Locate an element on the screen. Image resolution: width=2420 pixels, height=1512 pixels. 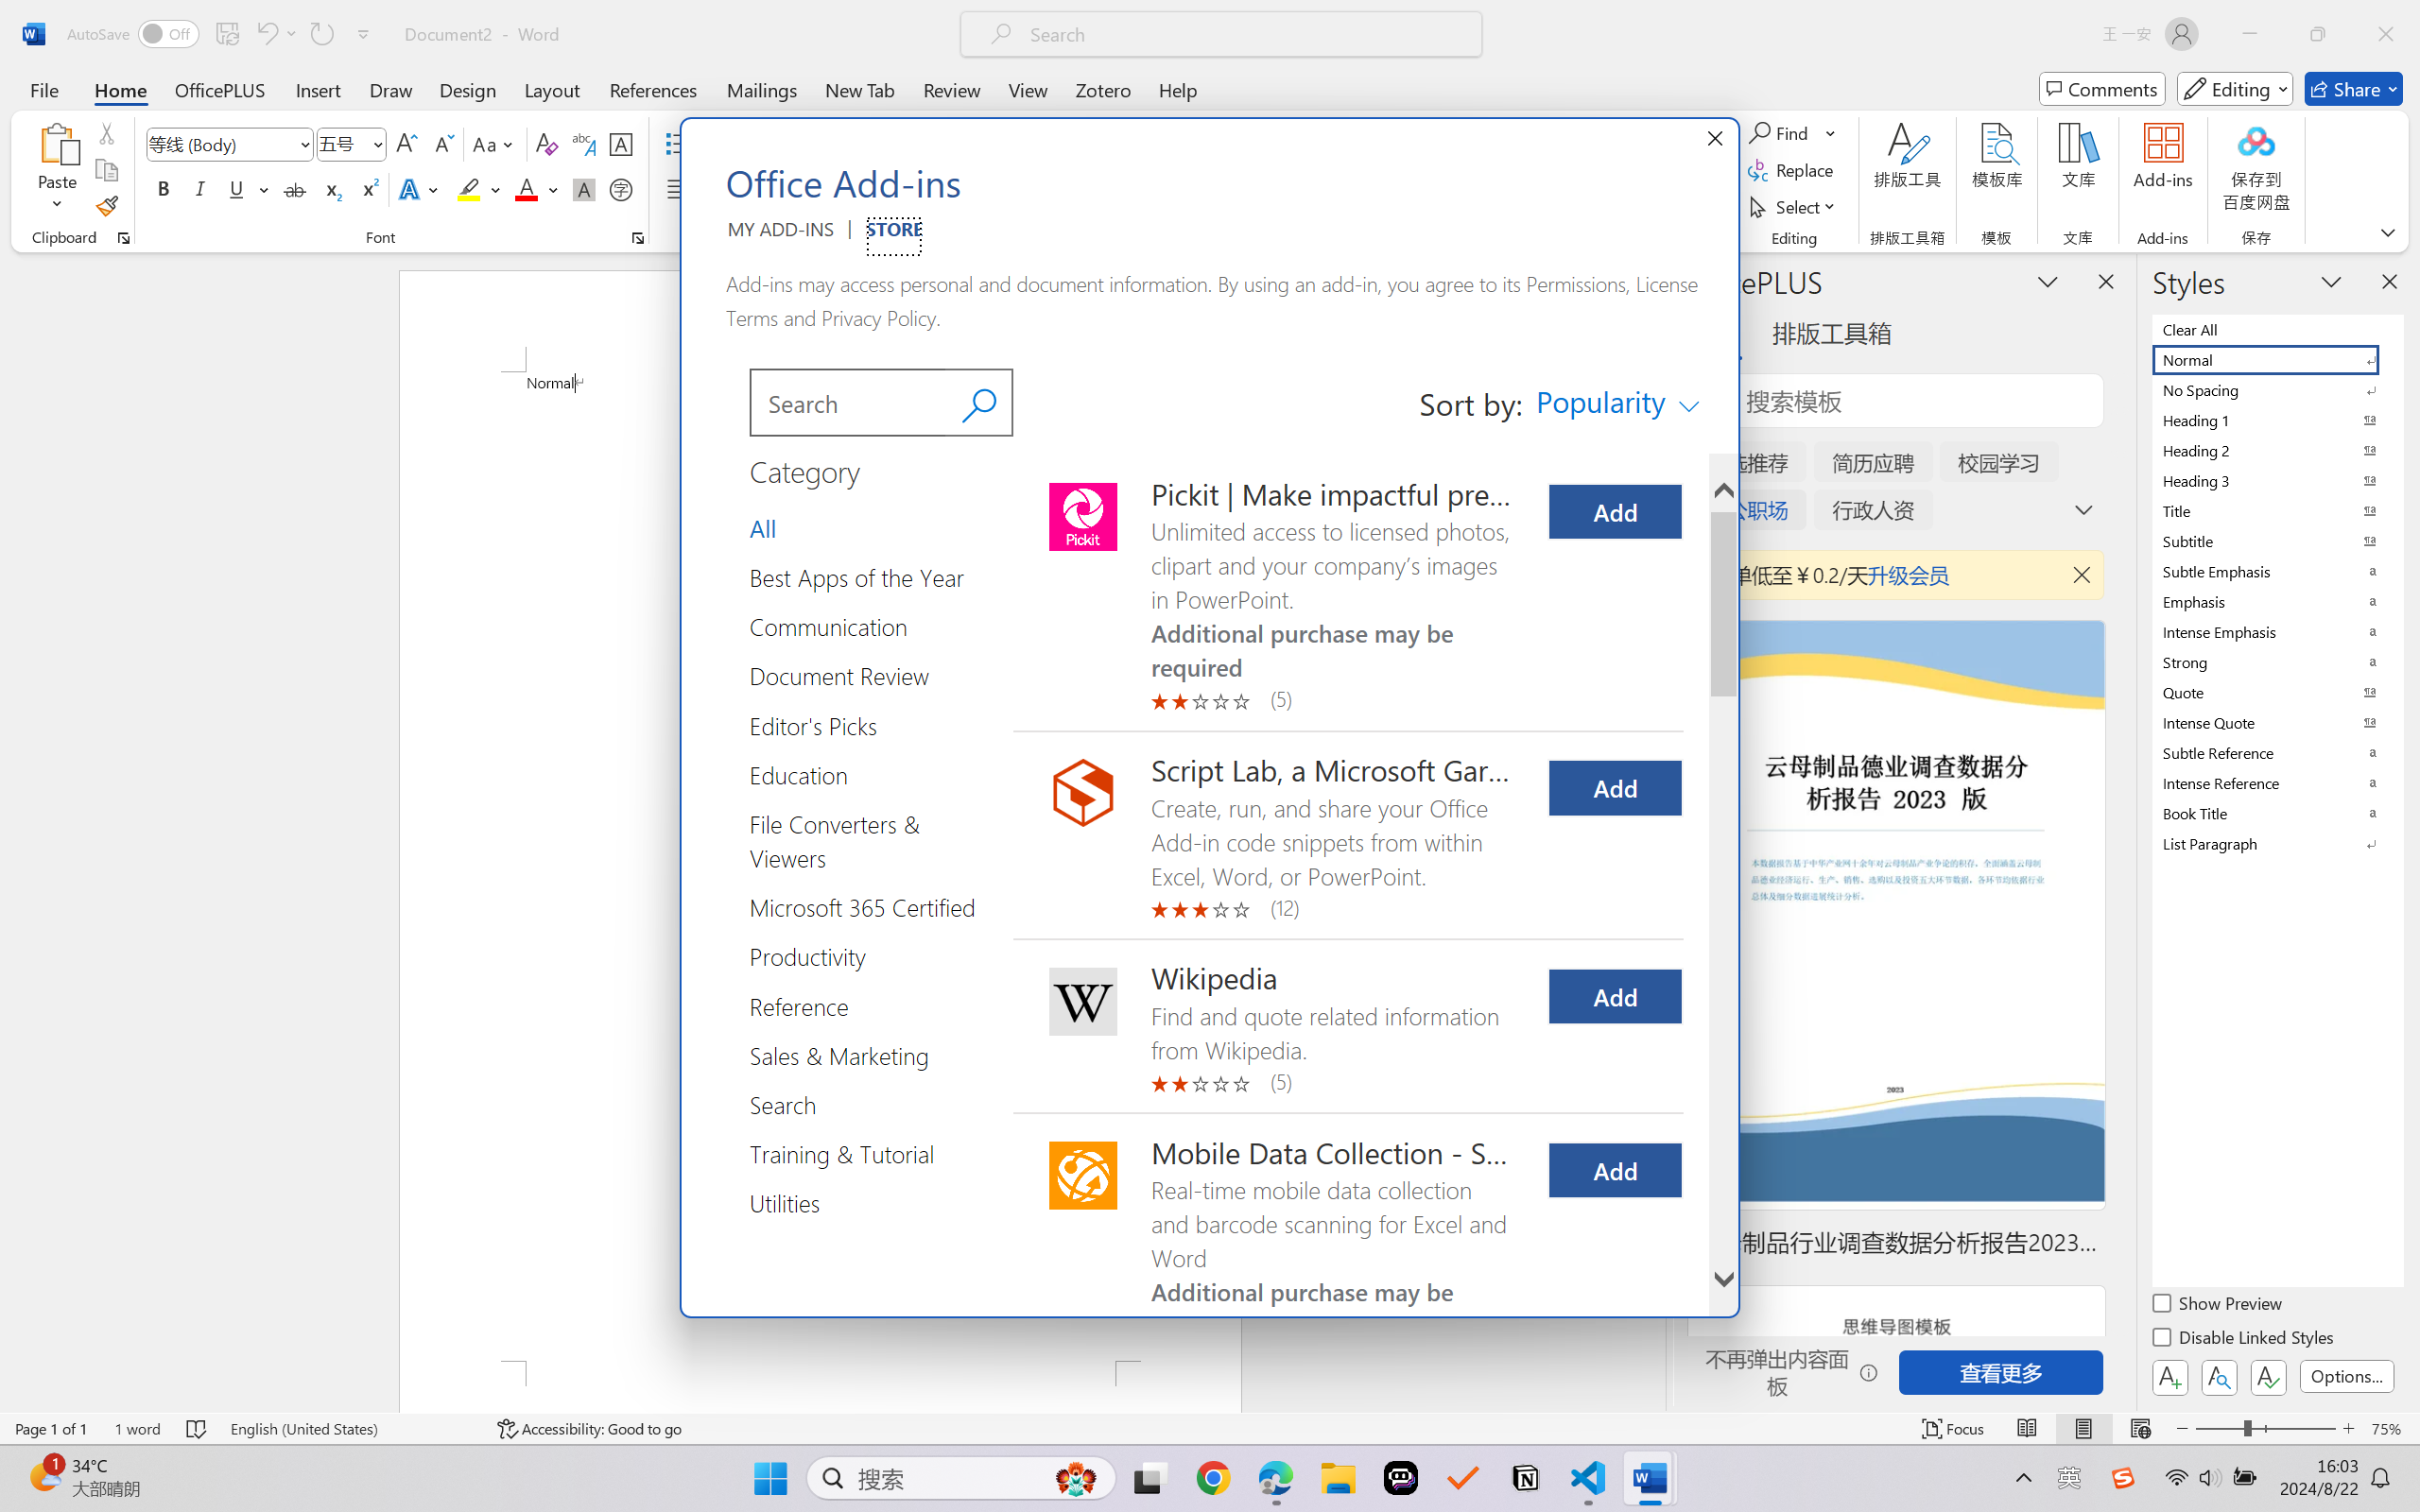
Emphasis is located at coordinates (2276, 601).